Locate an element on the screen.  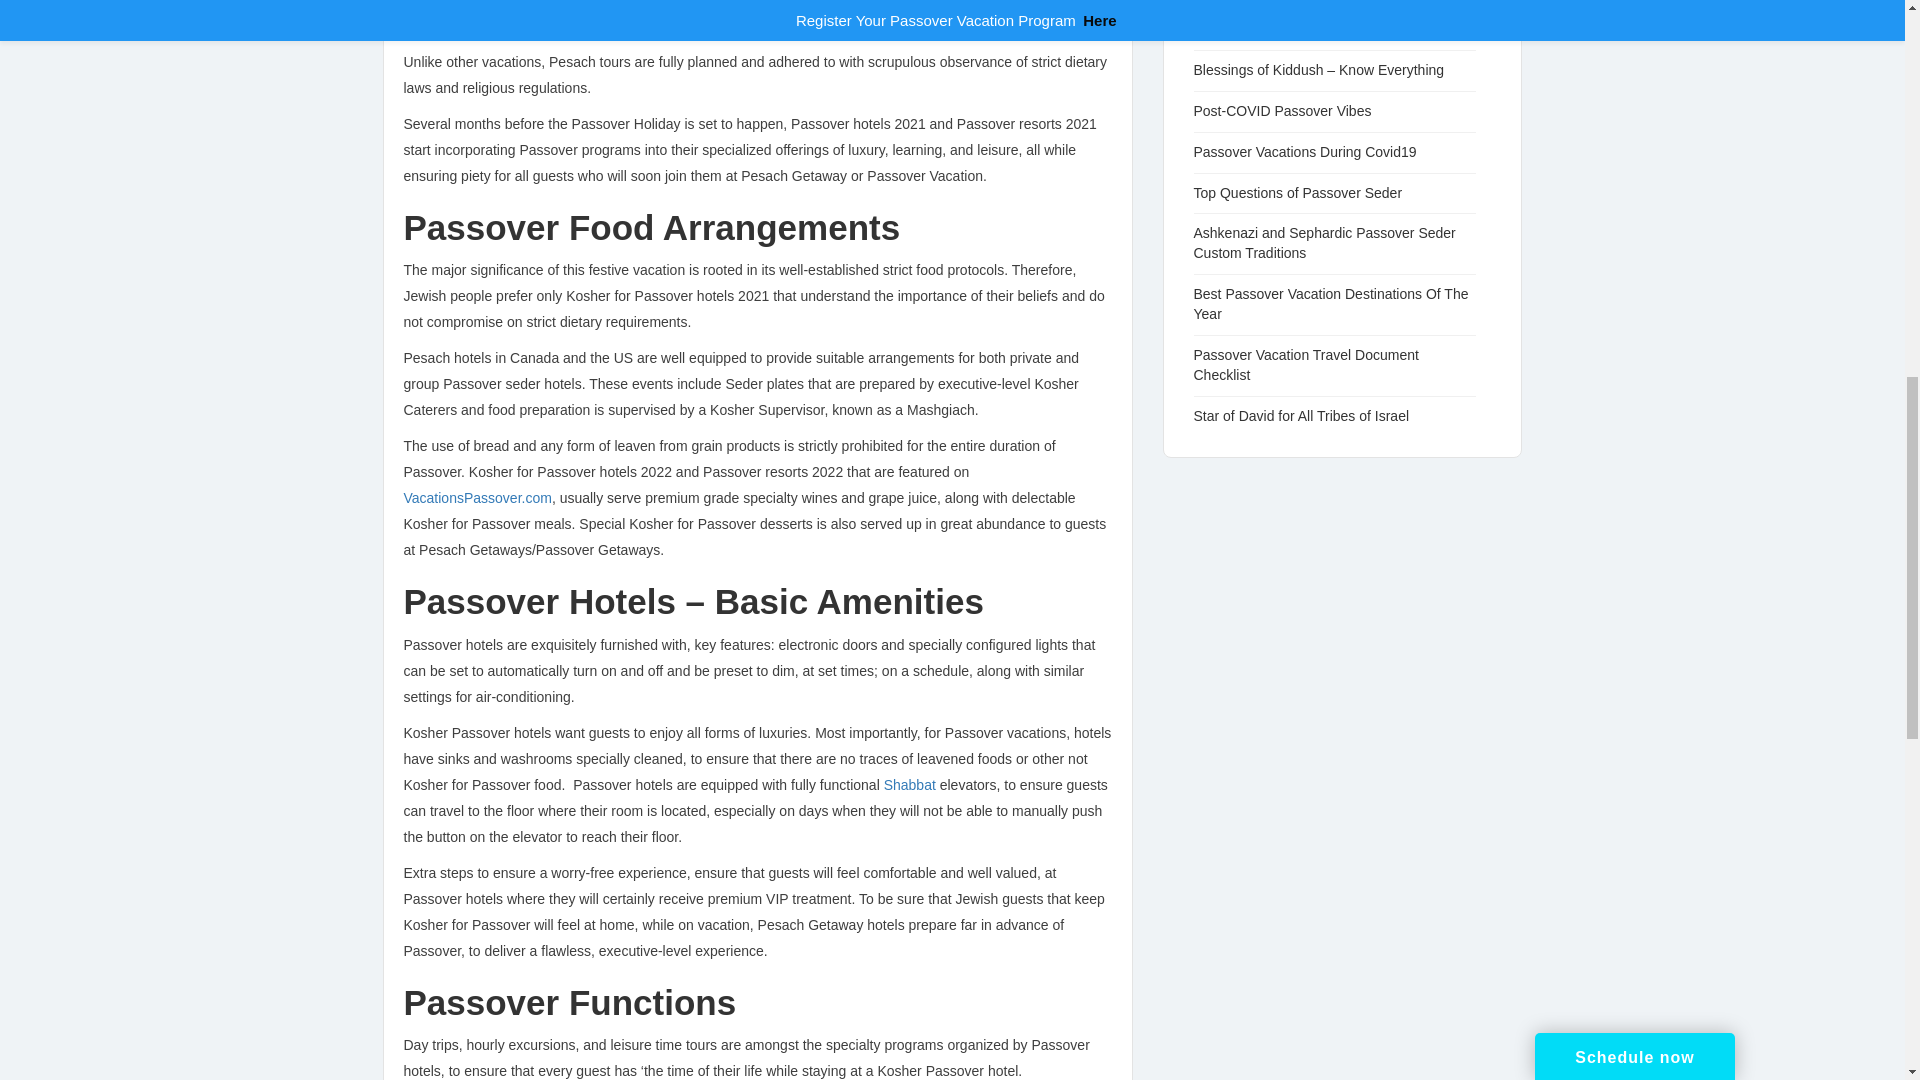
VacationsPassover.com is located at coordinates (478, 498).